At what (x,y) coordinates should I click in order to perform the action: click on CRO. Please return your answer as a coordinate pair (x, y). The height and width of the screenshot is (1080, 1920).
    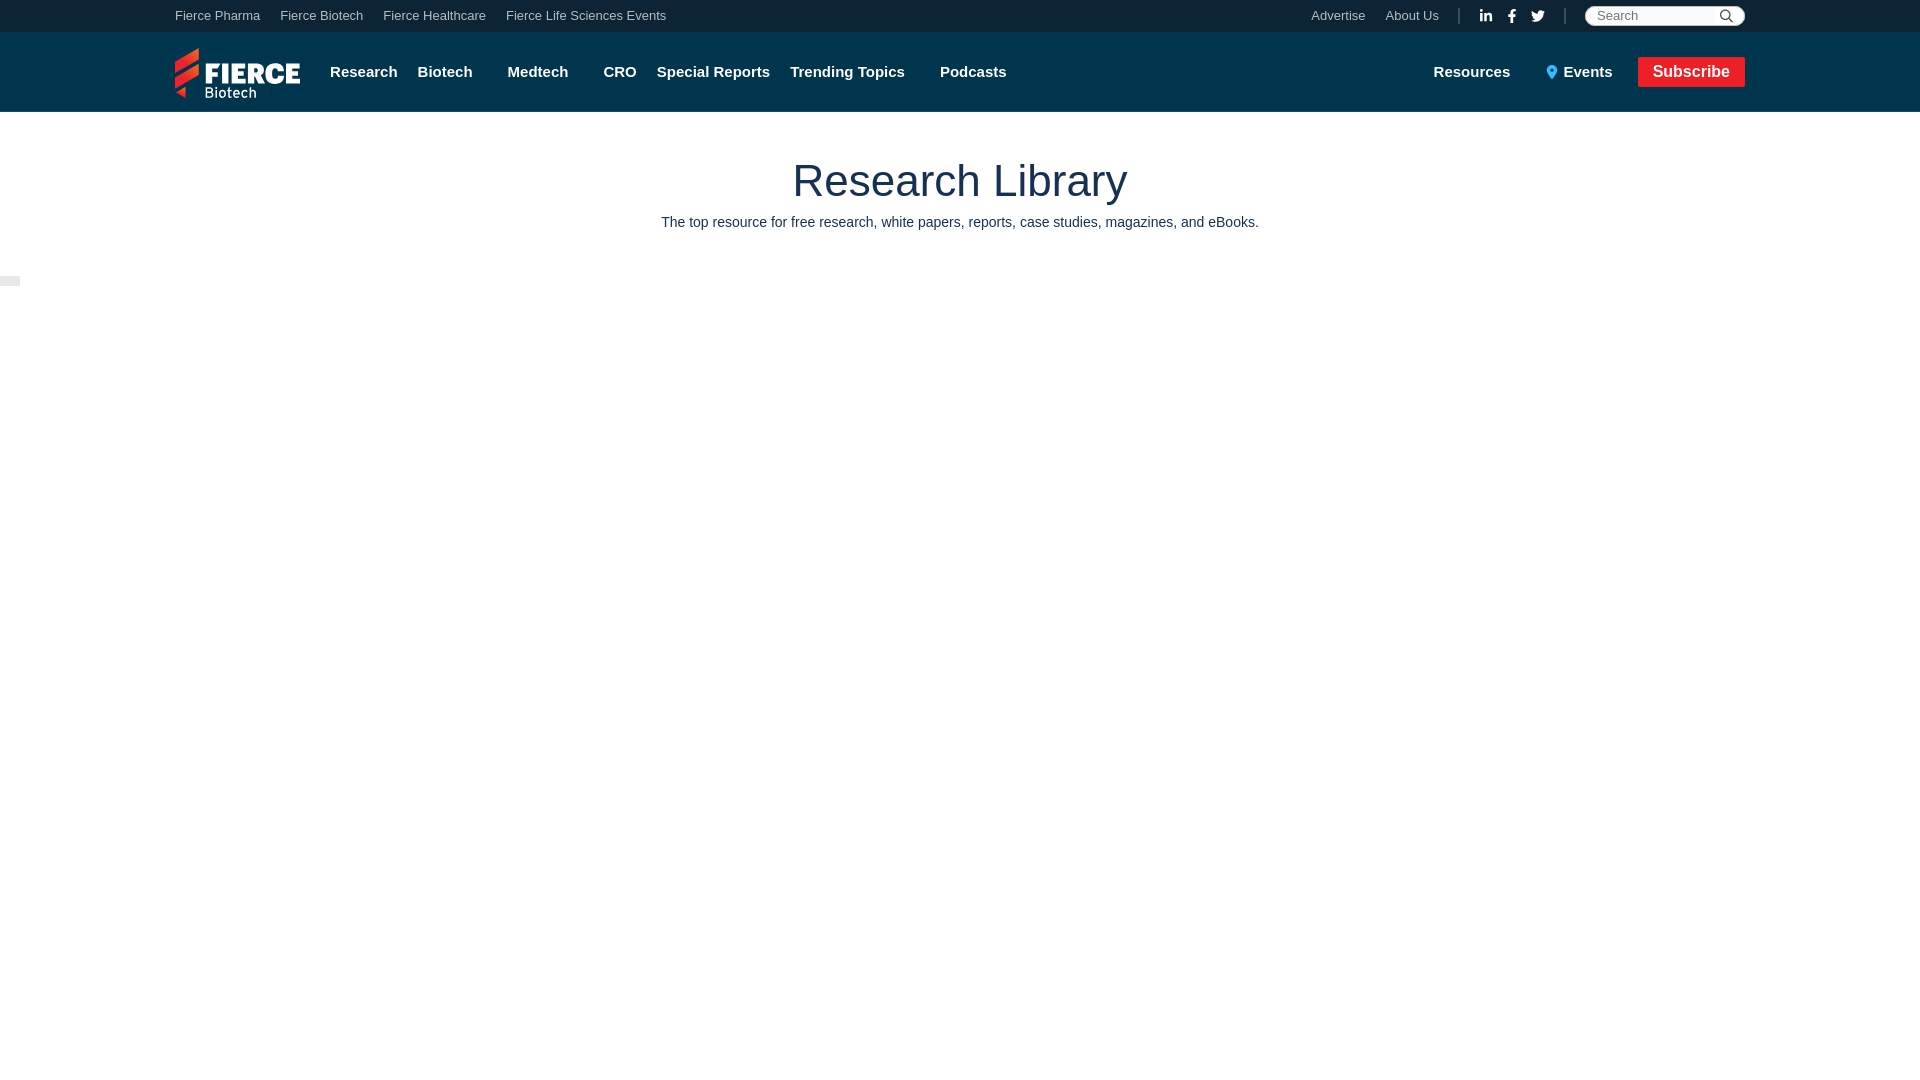
    Looking at the image, I should click on (619, 72).